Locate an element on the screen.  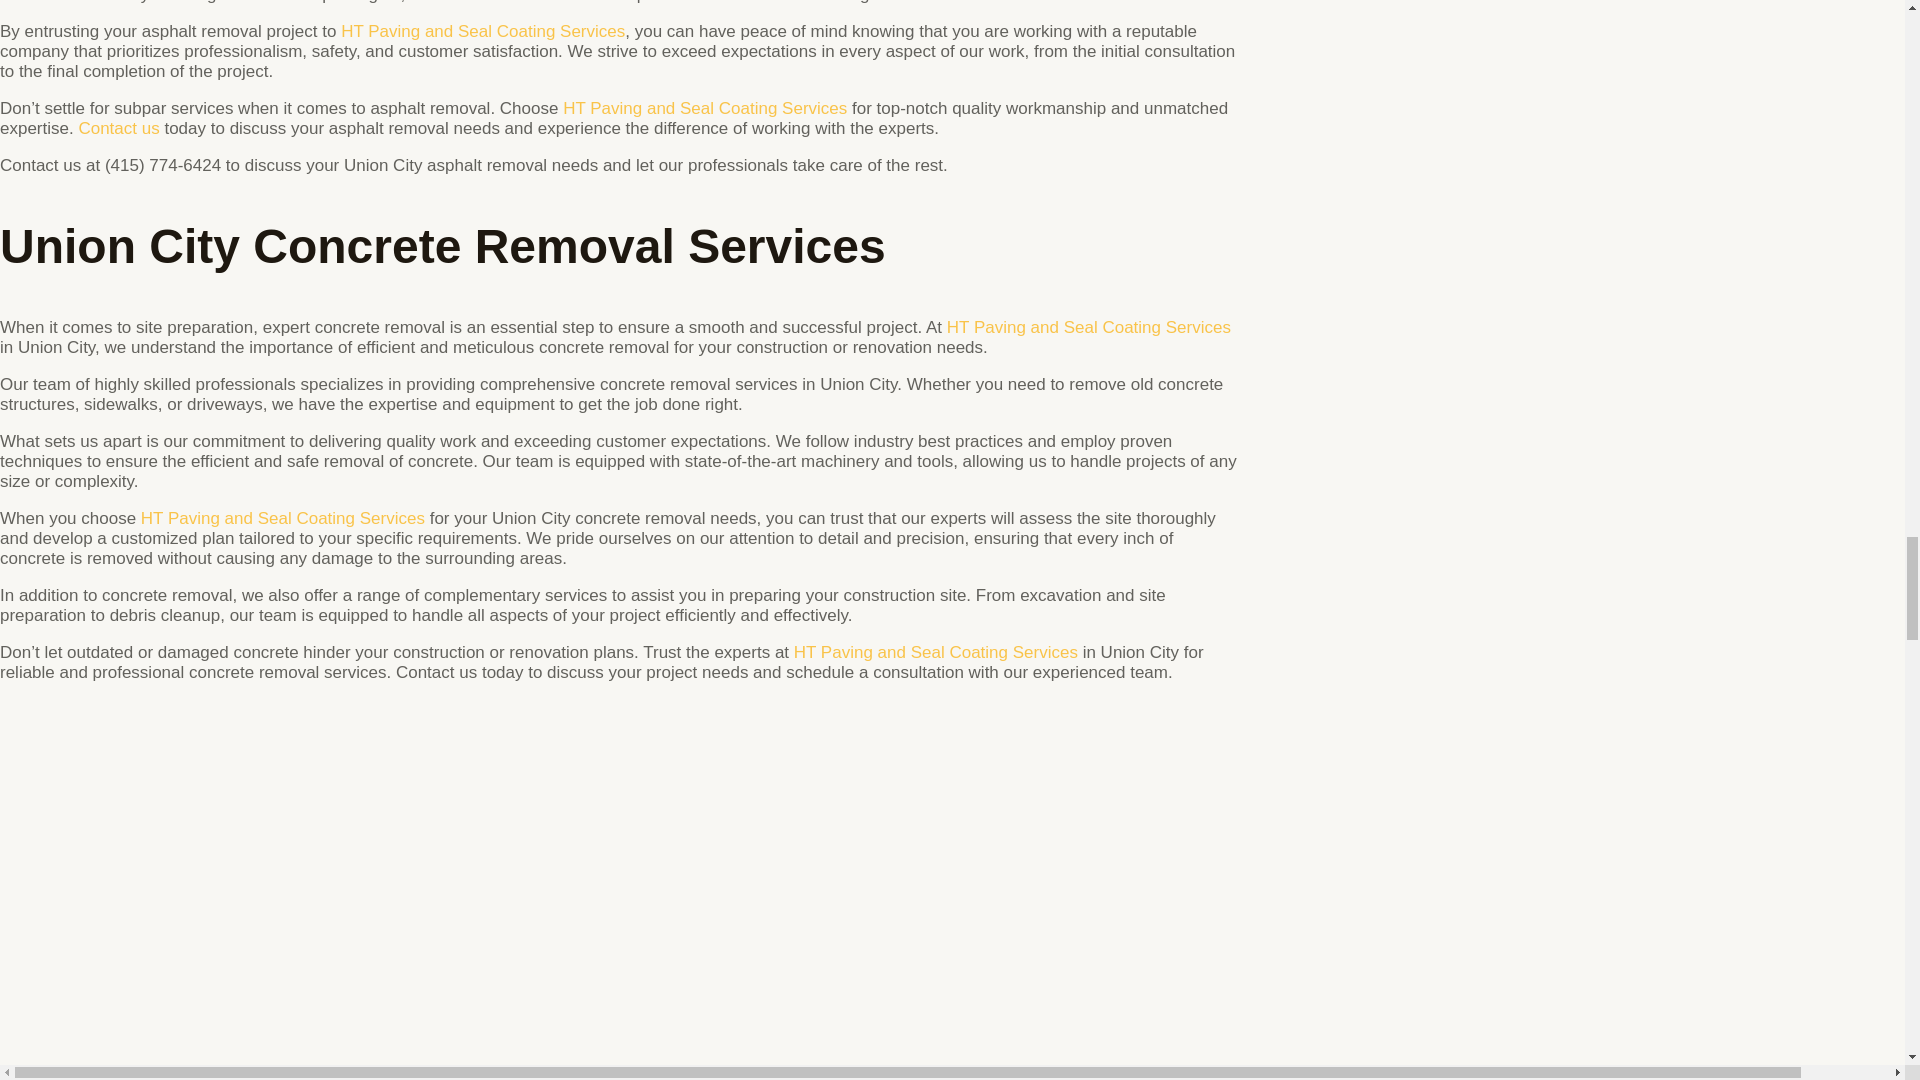
Learn More! is located at coordinates (704, 108).